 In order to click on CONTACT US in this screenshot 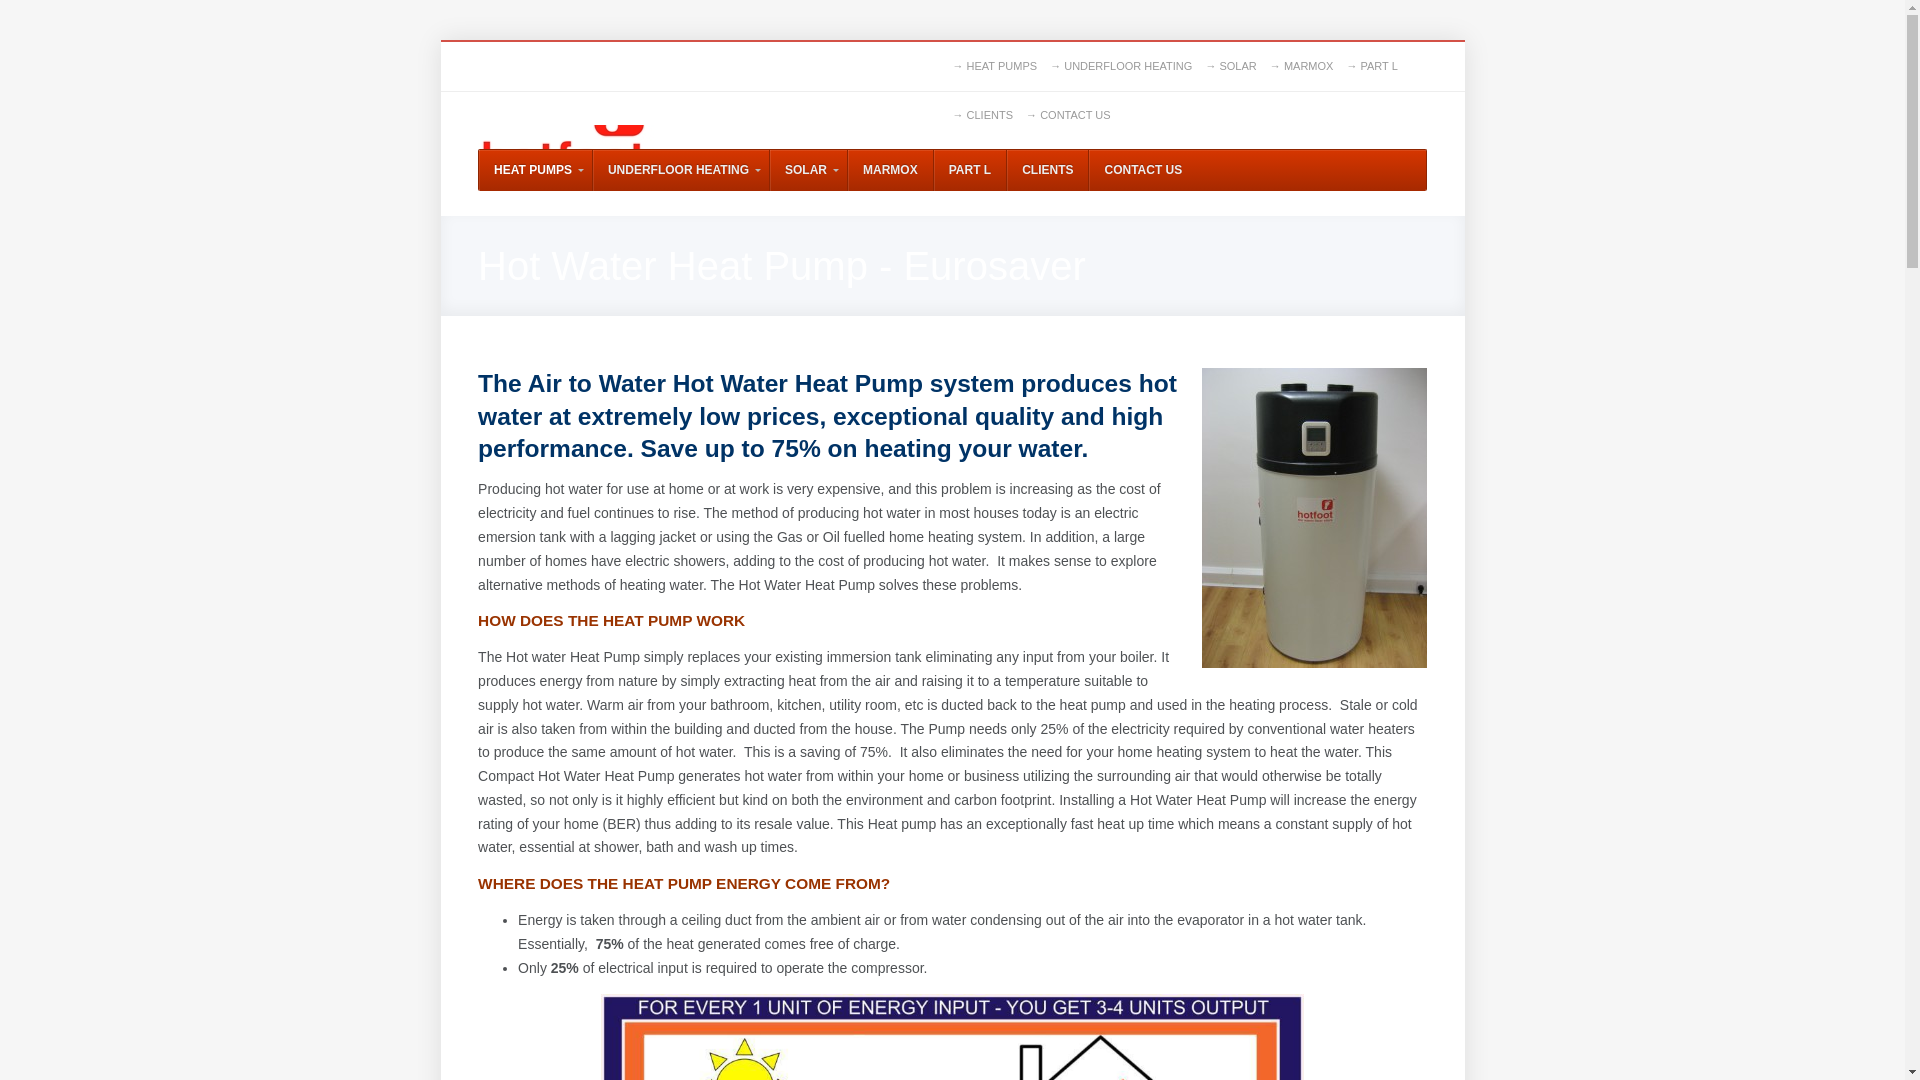, I will do `click(1142, 170)`.